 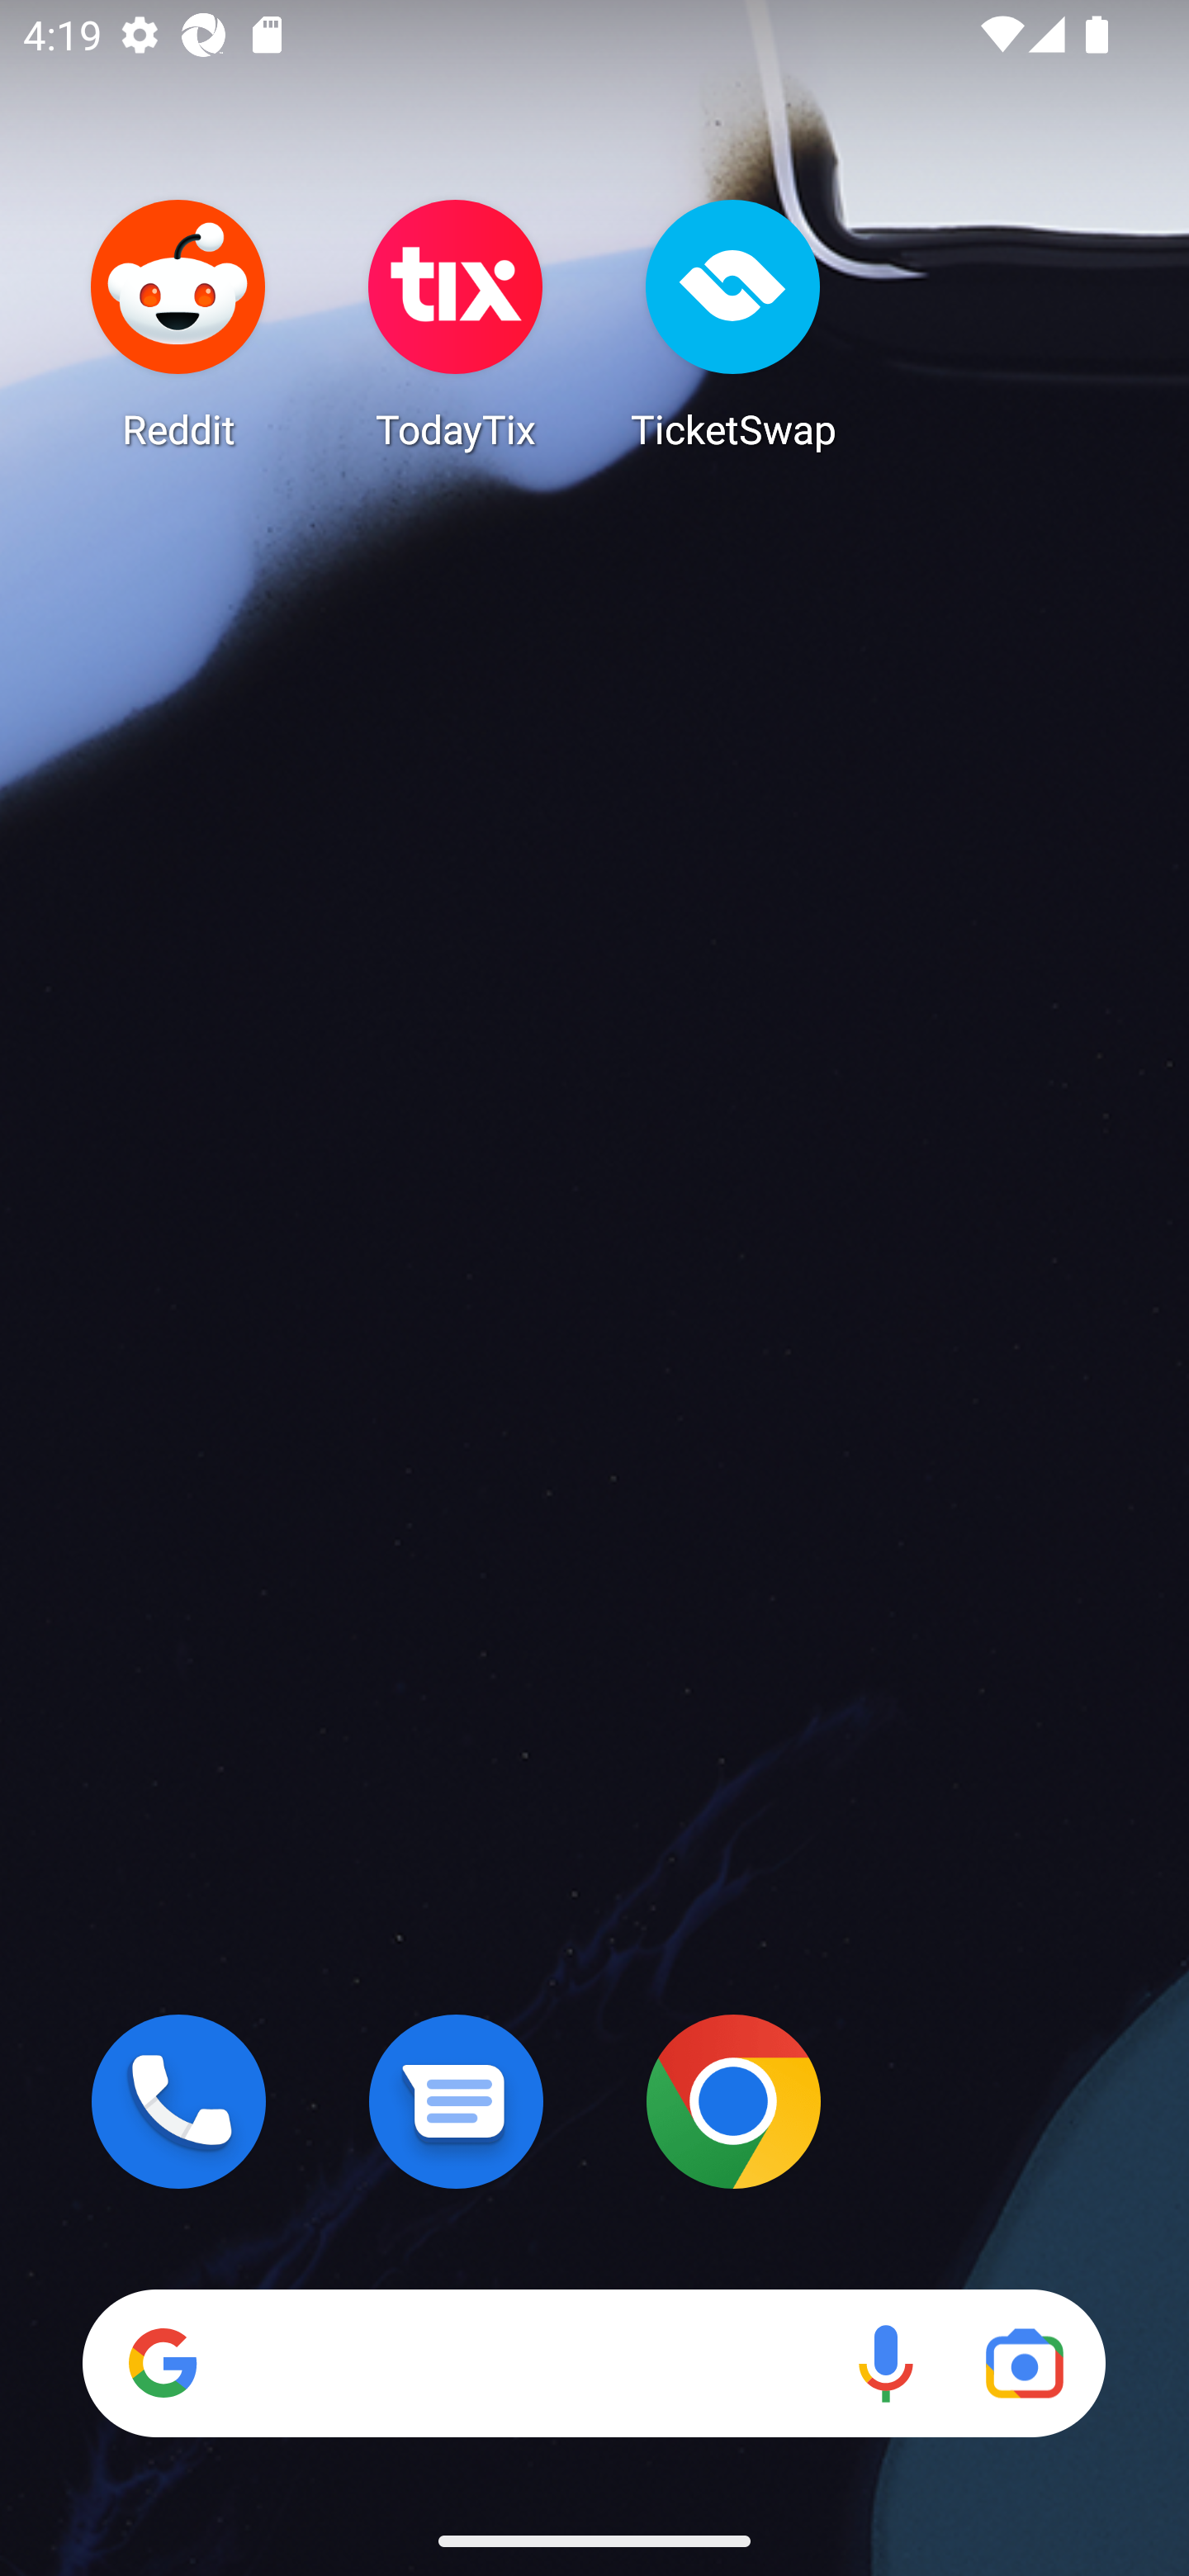 What do you see at coordinates (178, 324) in the screenshot?
I see `Reddit` at bounding box center [178, 324].